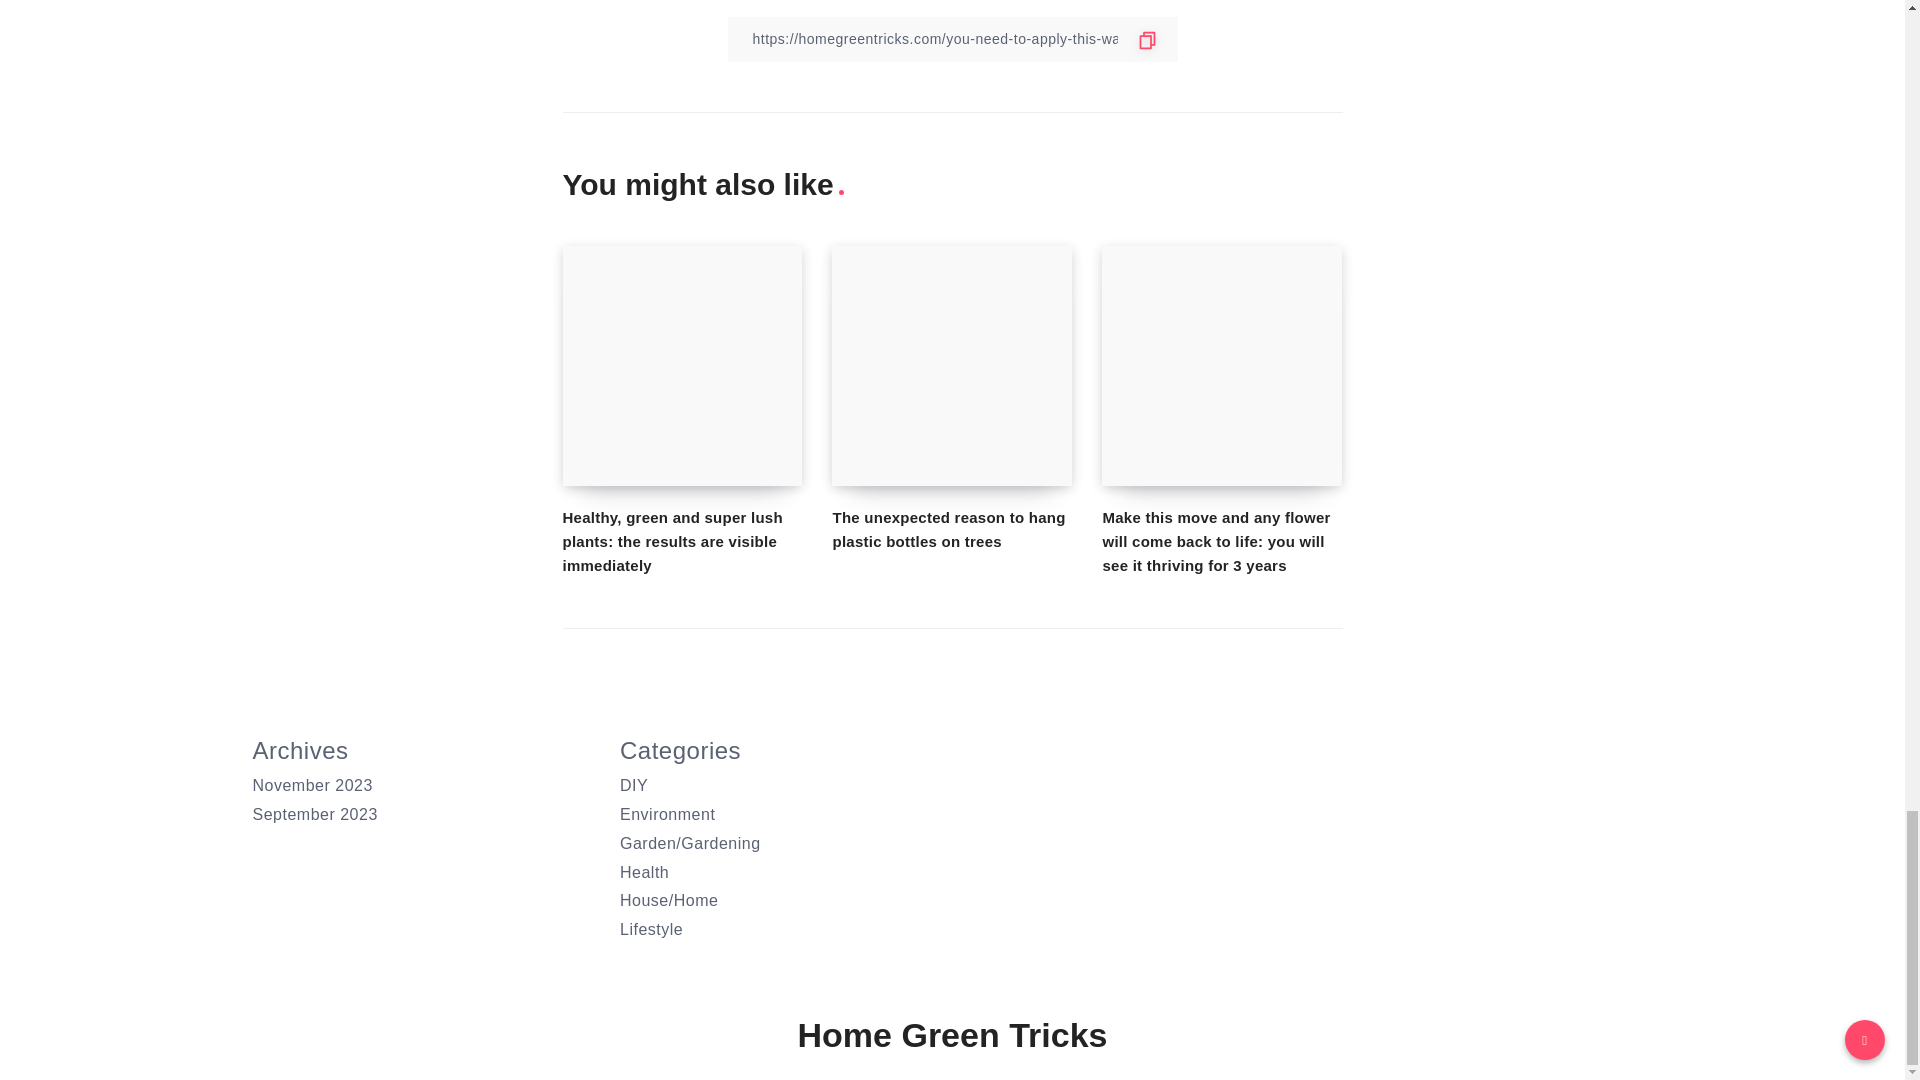  I want to click on DIY, so click(634, 784).